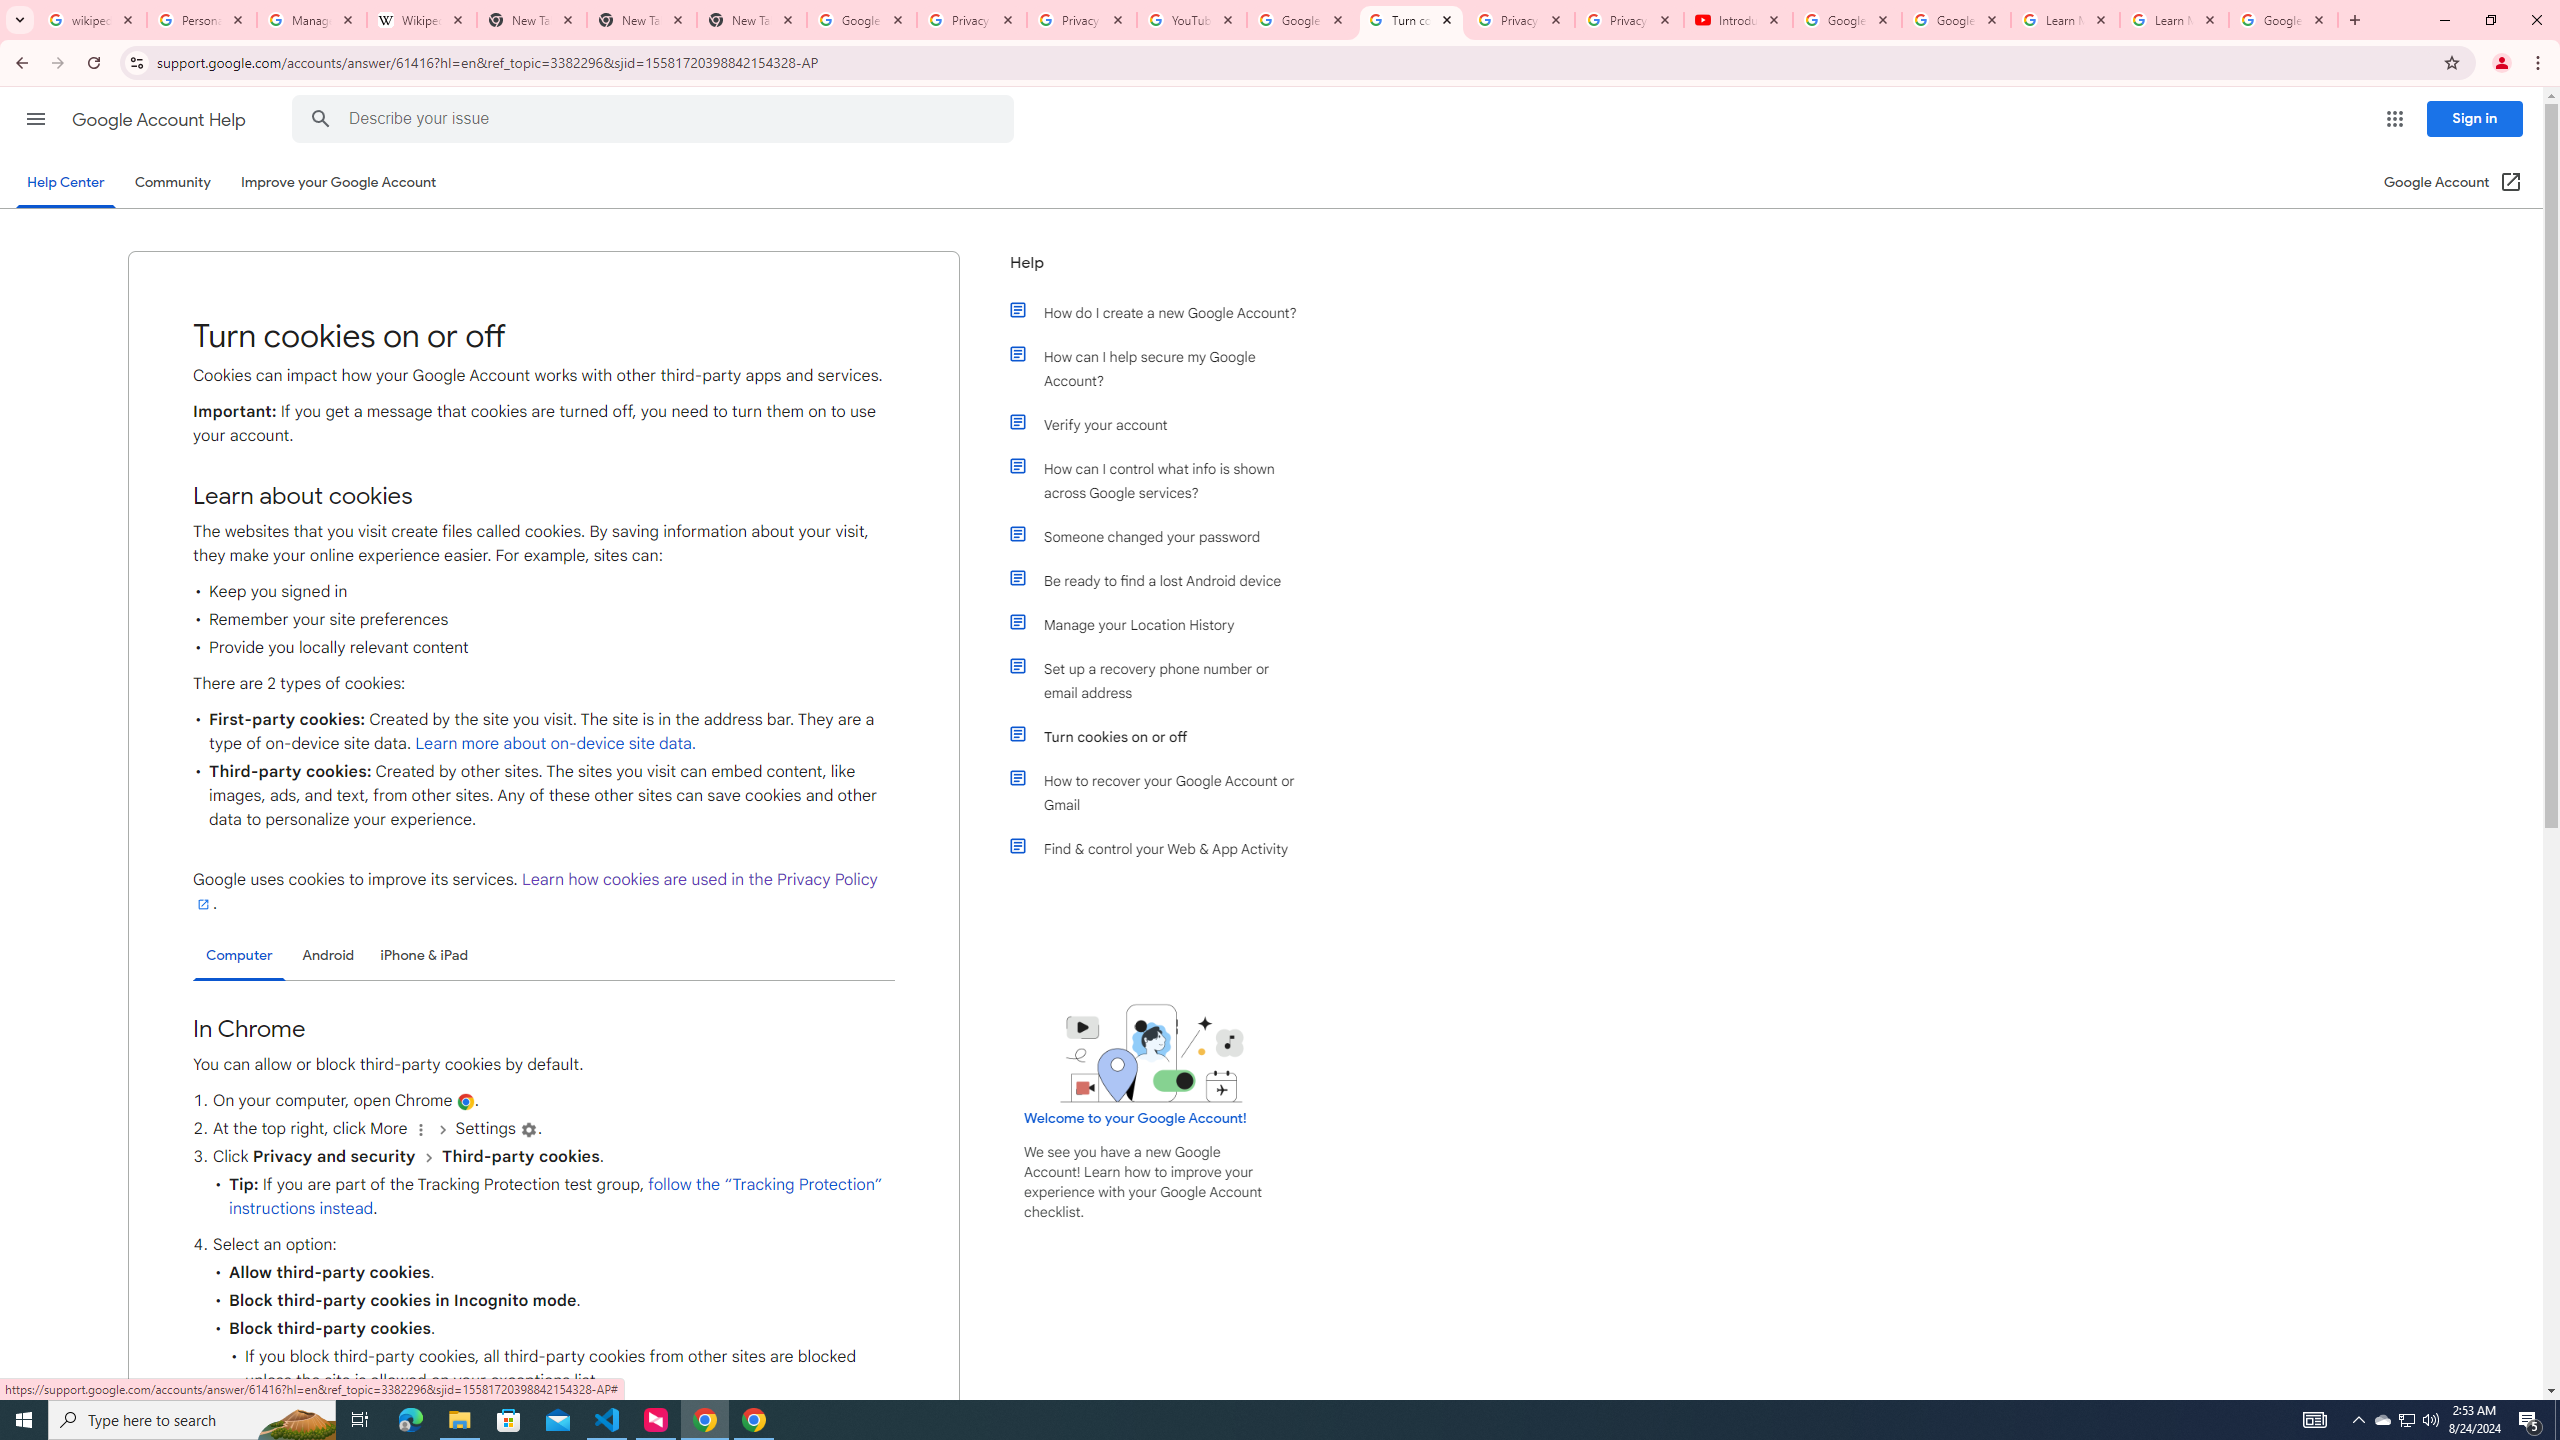  I want to click on Community, so click(172, 182).